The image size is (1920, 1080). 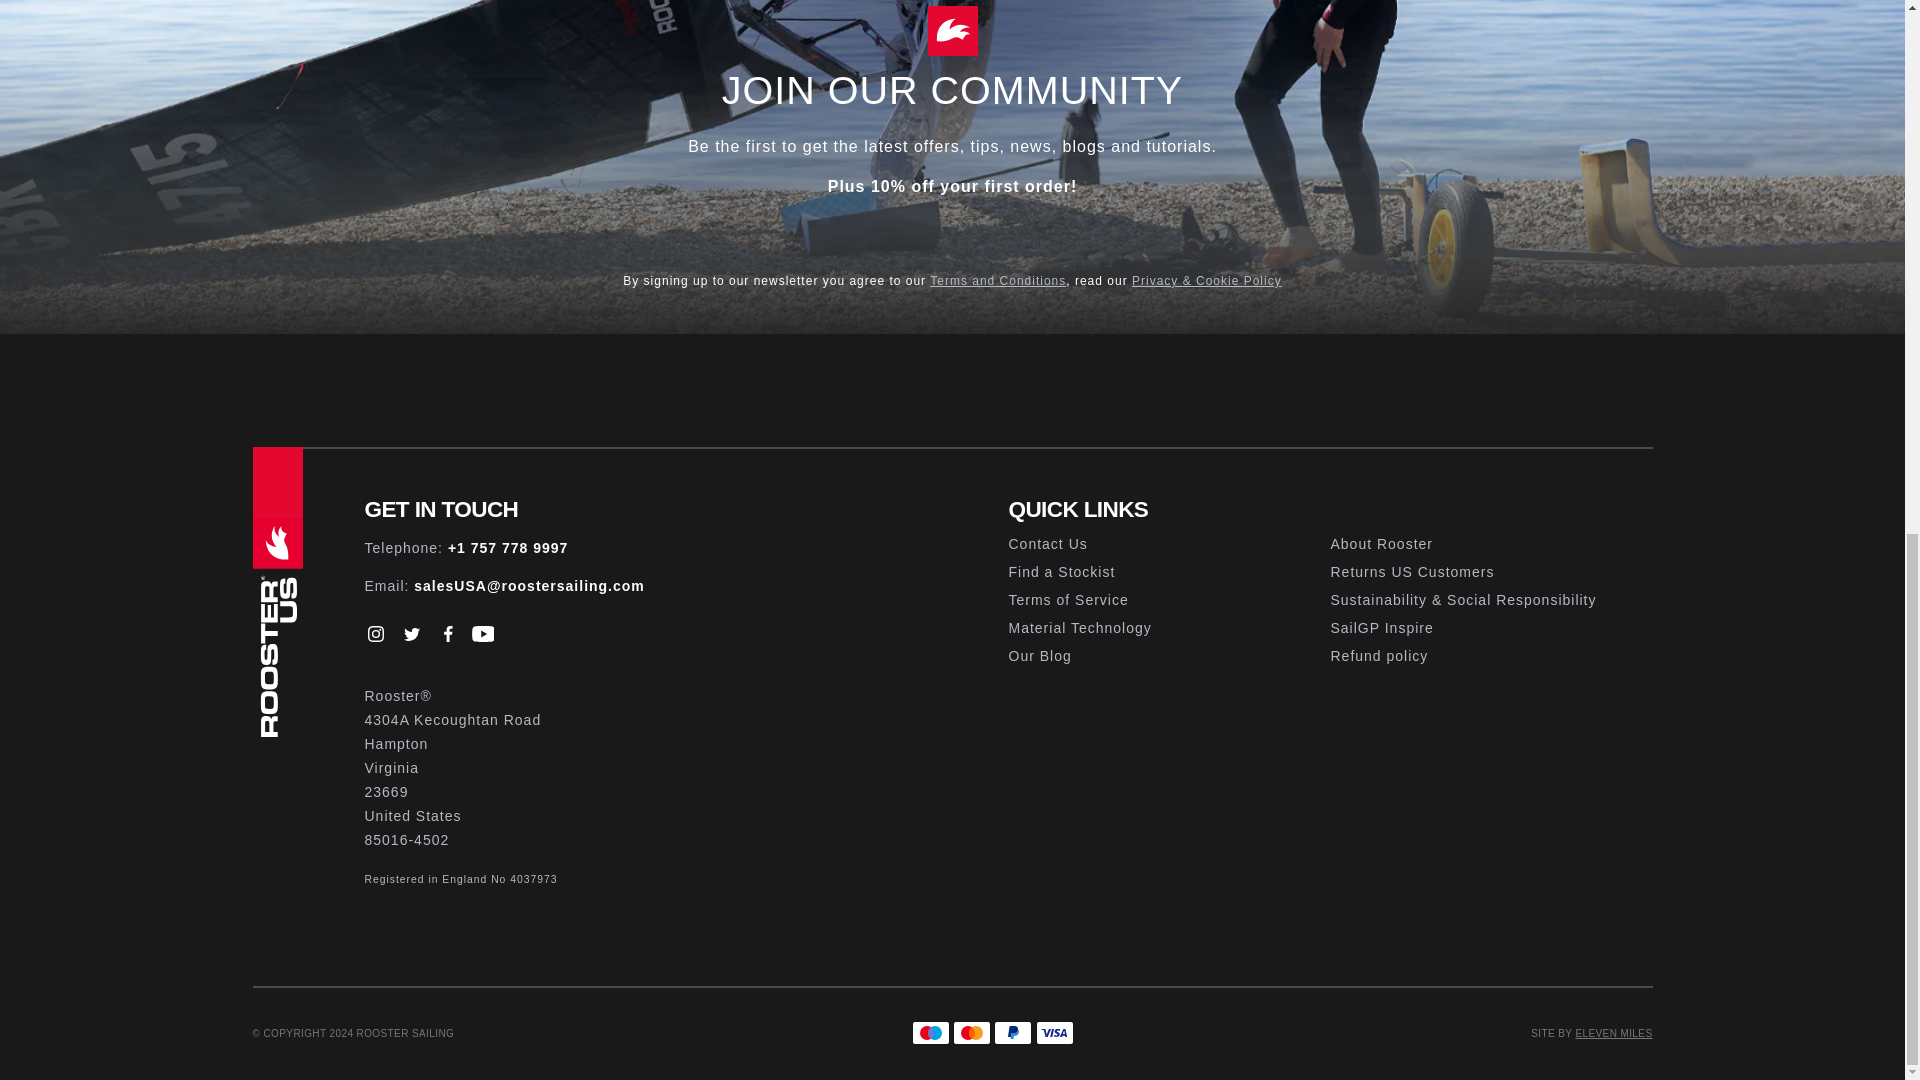 I want to click on Find a Stockist, so click(x=1169, y=572).